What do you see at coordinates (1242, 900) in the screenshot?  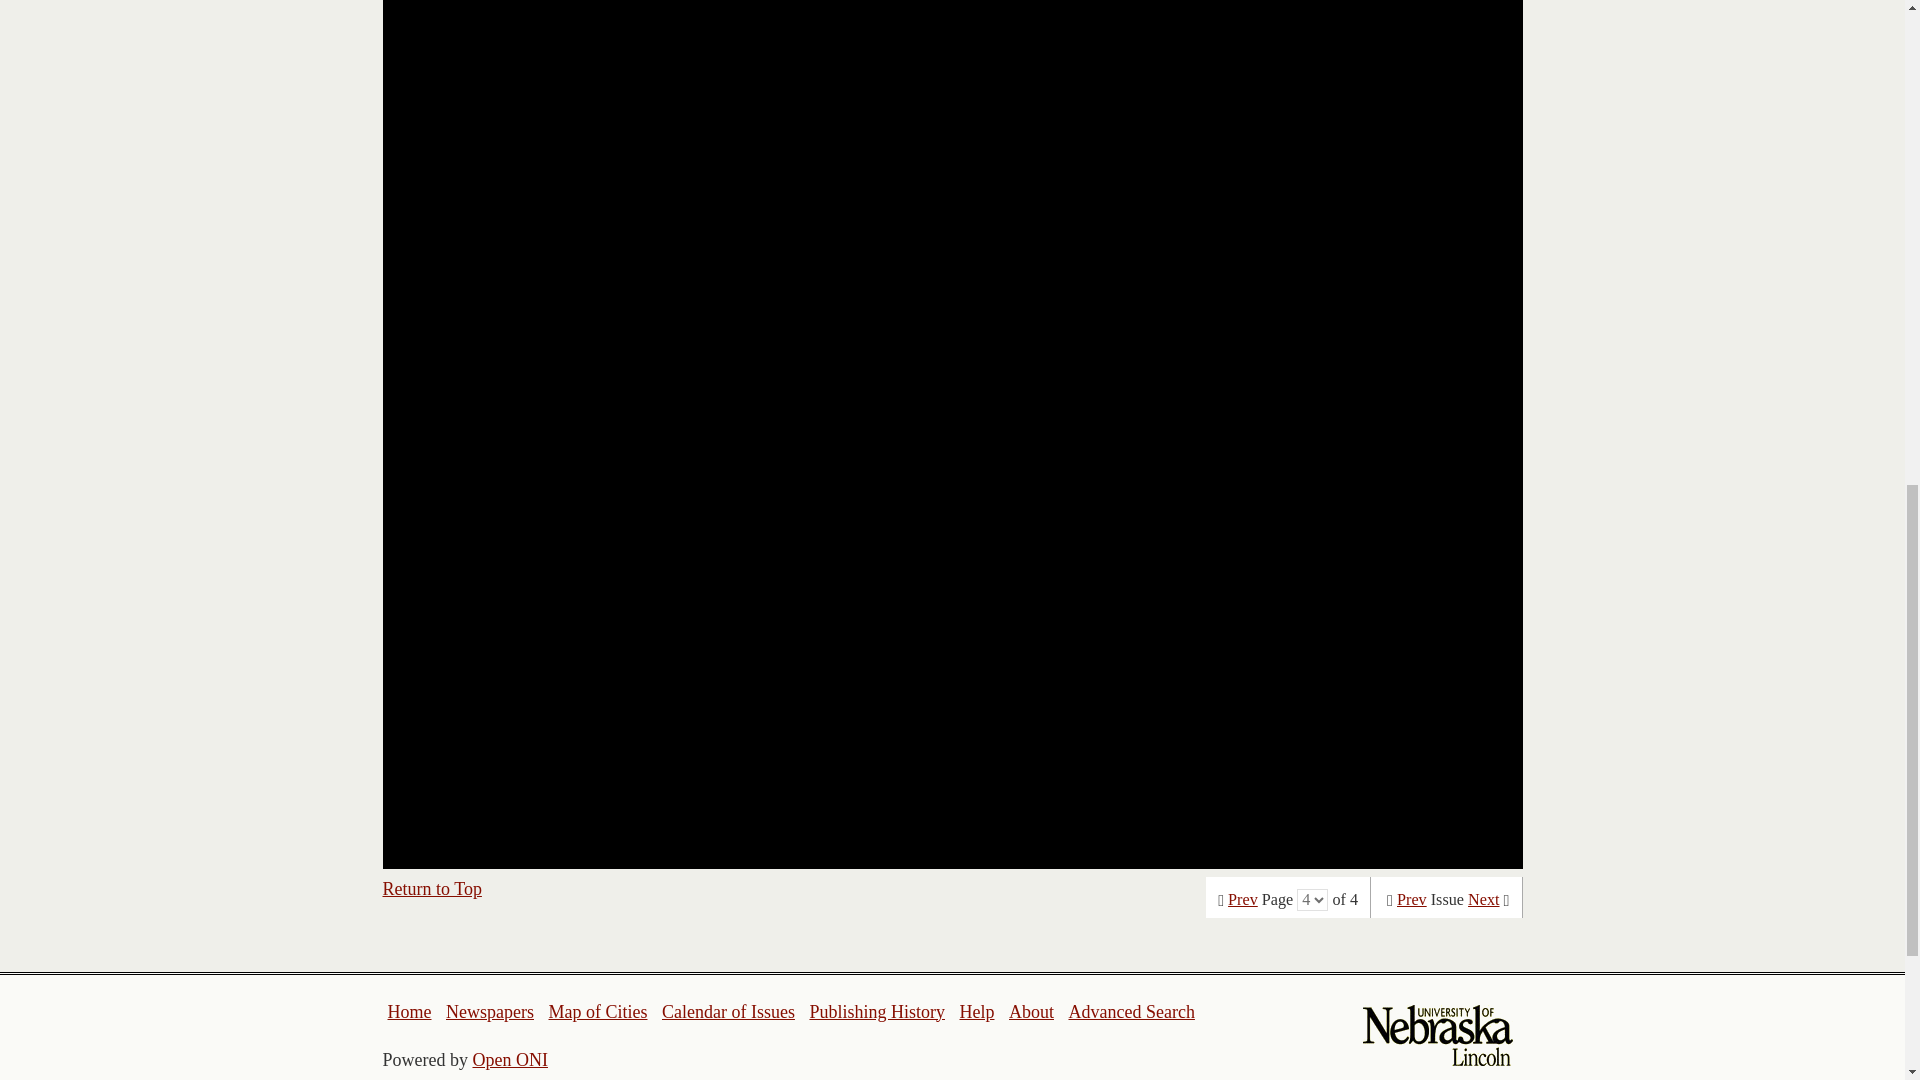 I see `Prev` at bounding box center [1242, 900].